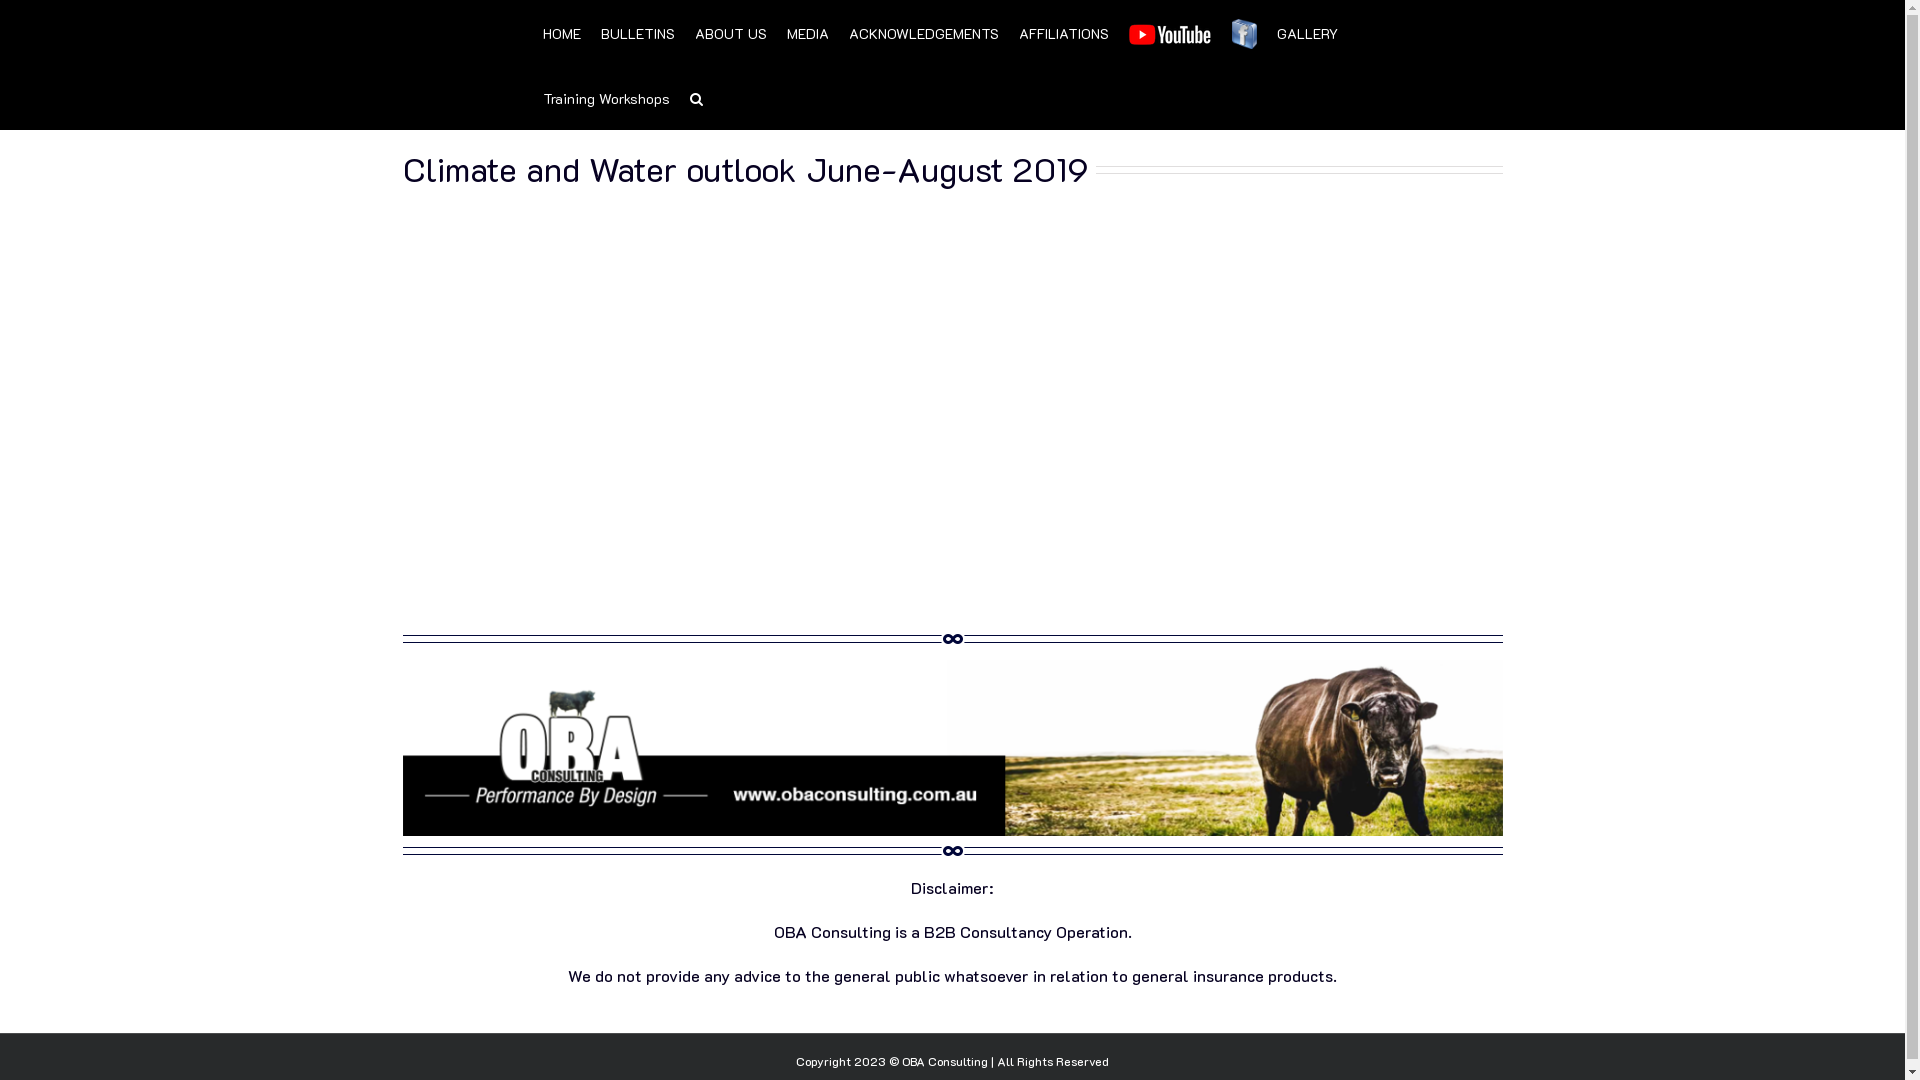 This screenshot has height=1080, width=1920. Describe the element at coordinates (606, 98) in the screenshot. I see `Training Workshops` at that location.